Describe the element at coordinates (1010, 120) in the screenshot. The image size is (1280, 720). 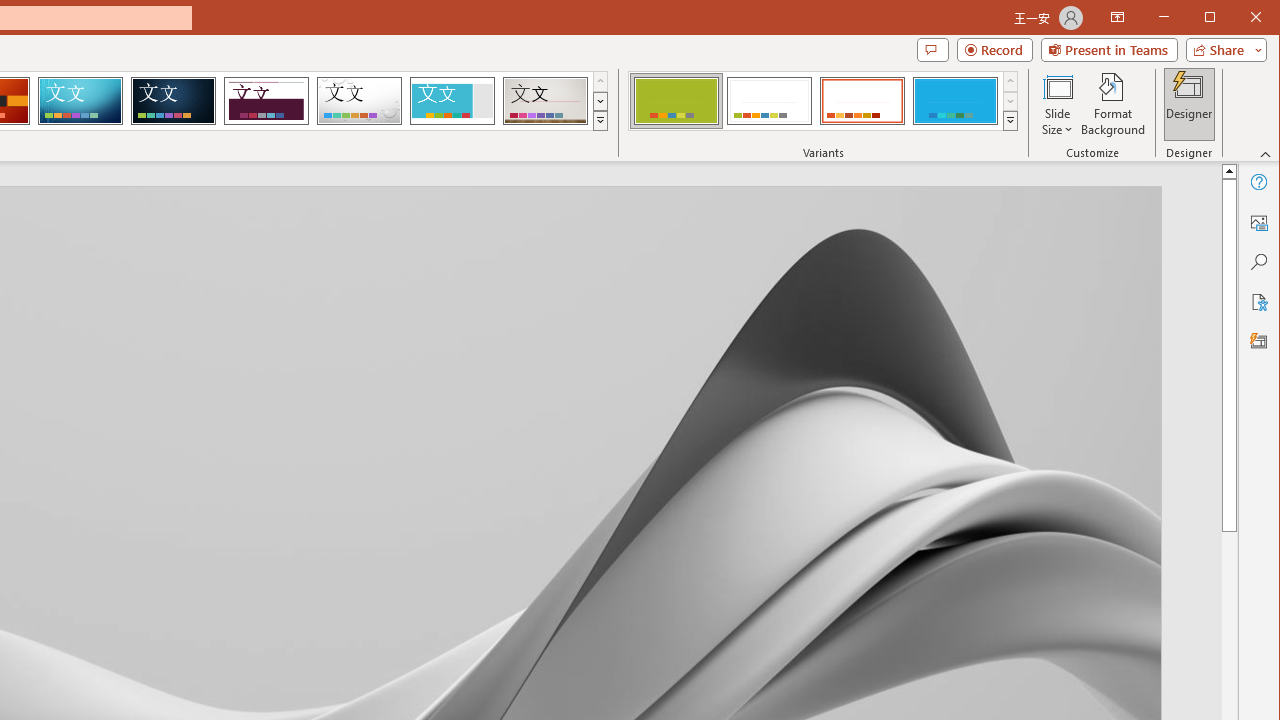
I see `Variants` at that location.